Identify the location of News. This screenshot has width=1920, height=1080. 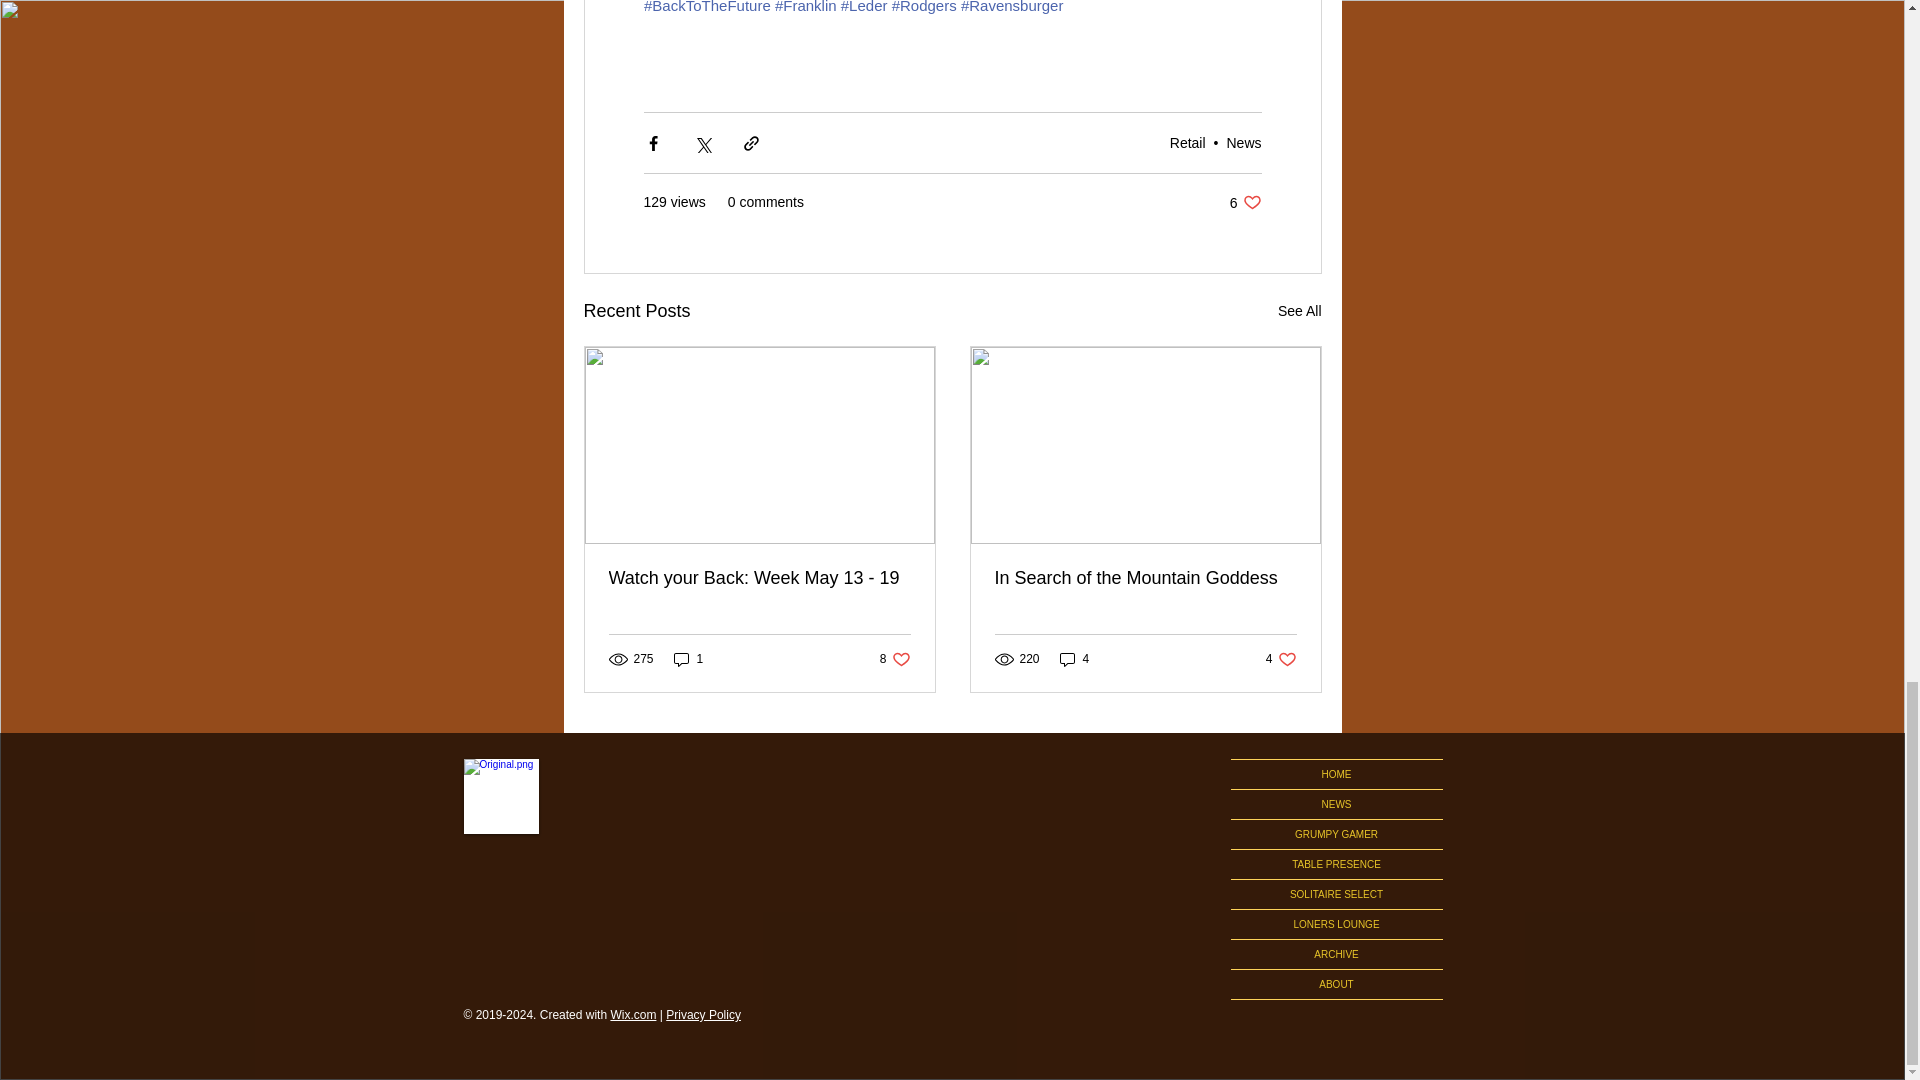
(1244, 143).